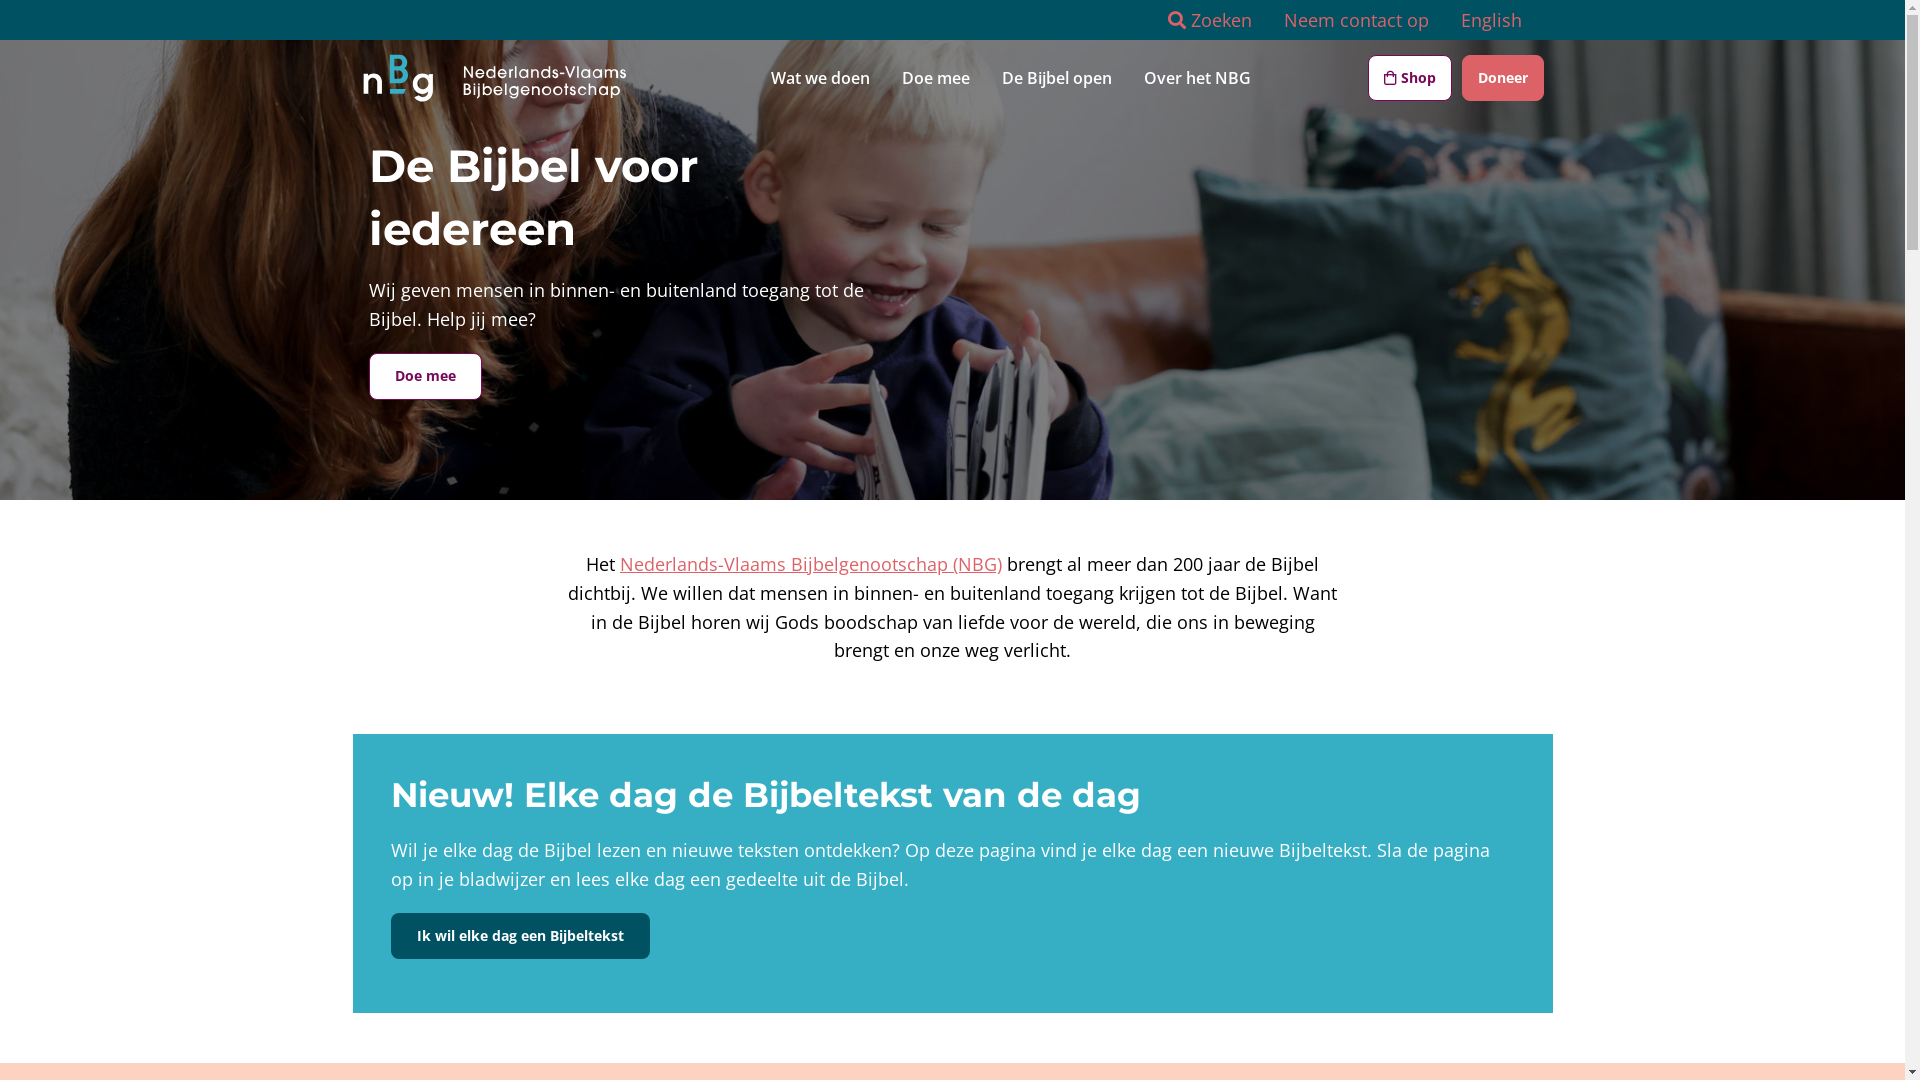 The width and height of the screenshot is (1920, 1080). I want to click on English, so click(1490, 20).